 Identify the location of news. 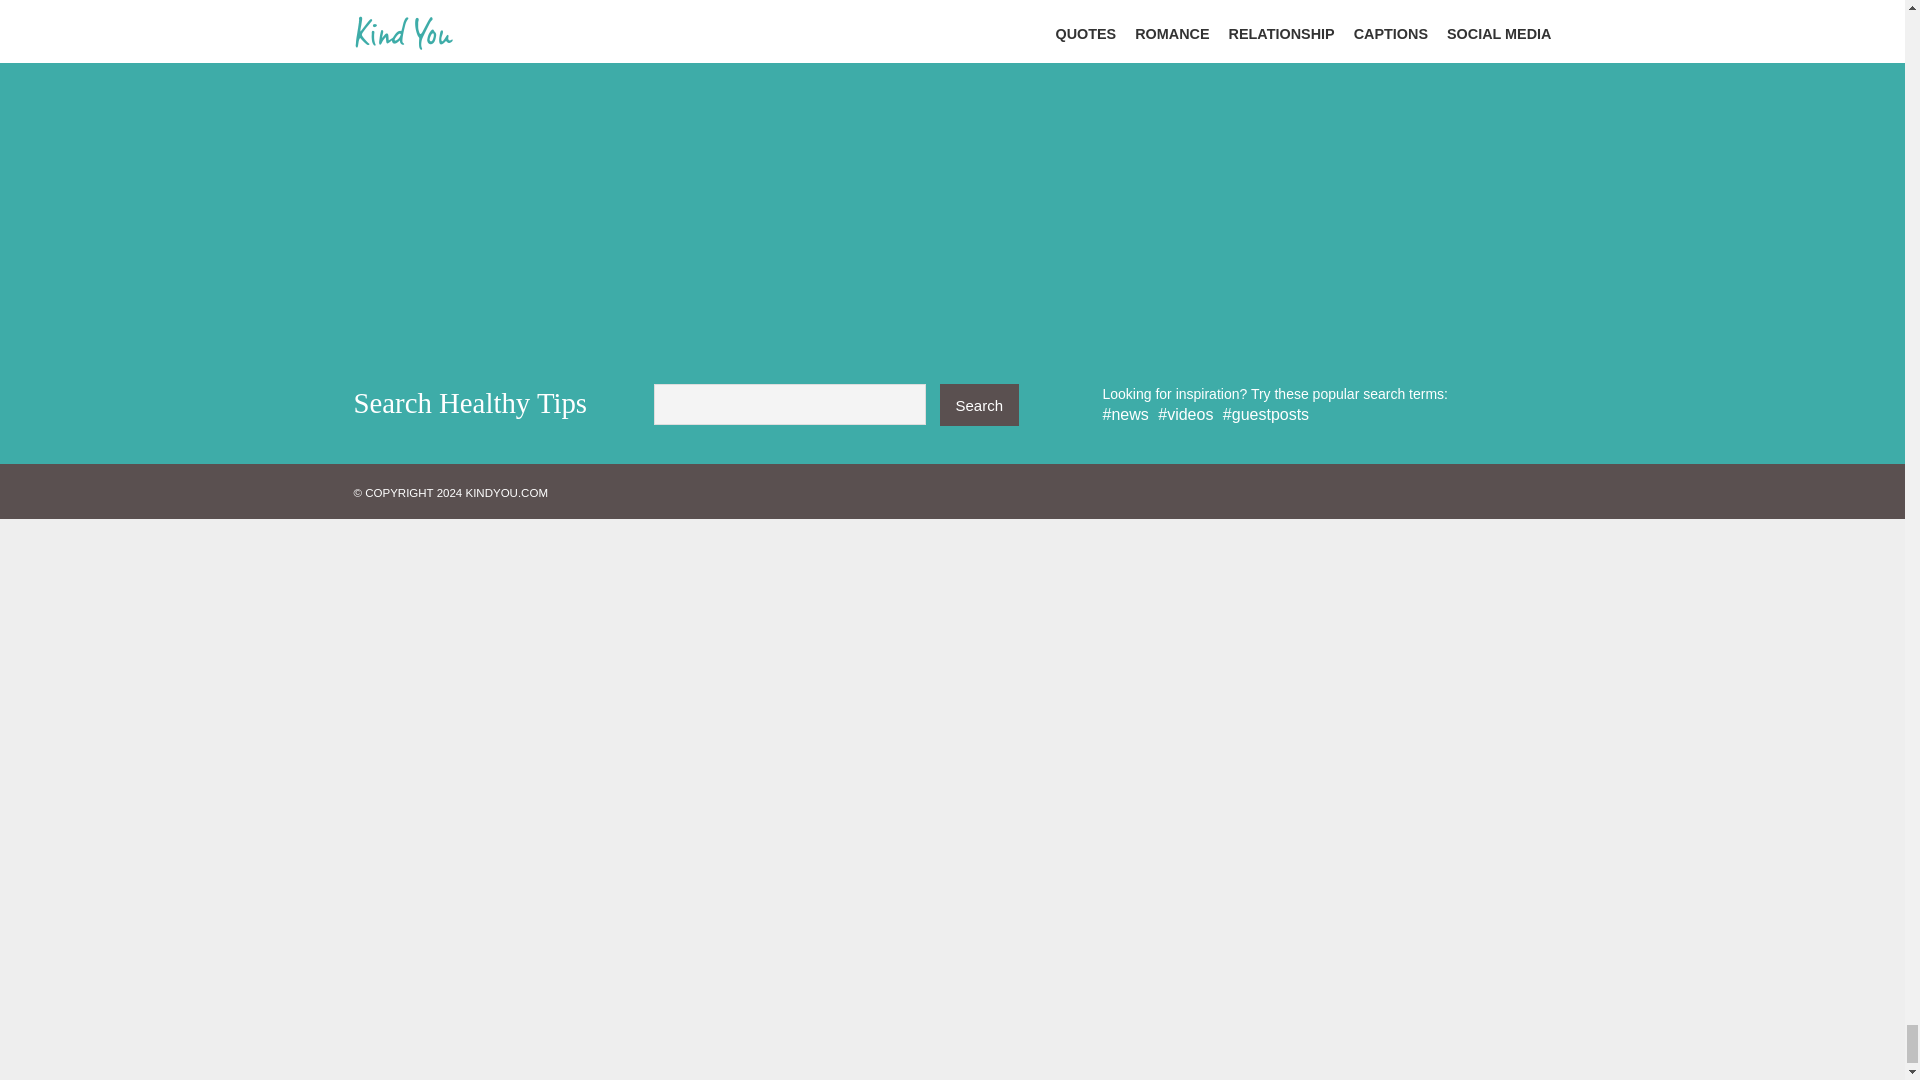
(1125, 414).